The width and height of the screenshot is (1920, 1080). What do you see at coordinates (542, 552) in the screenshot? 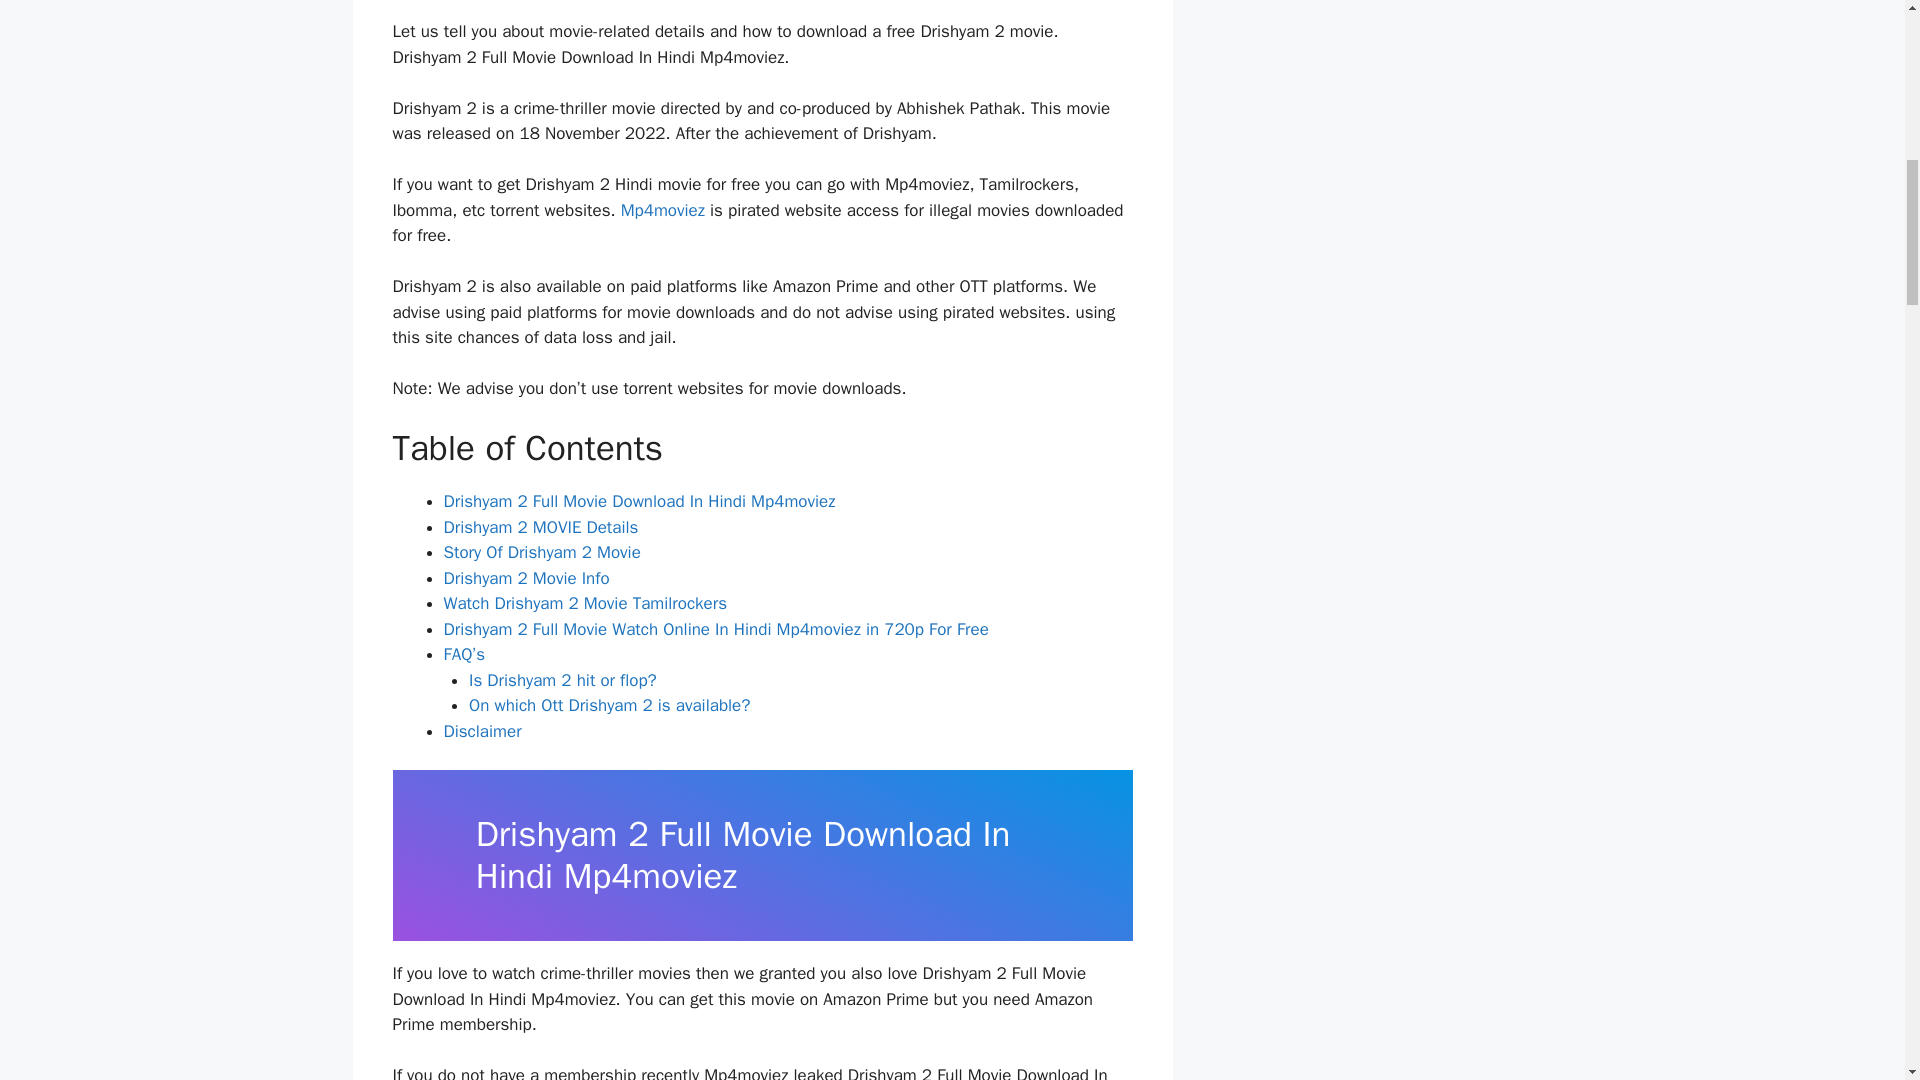
I see `Story Of Drishyam 2 Movie` at bounding box center [542, 552].